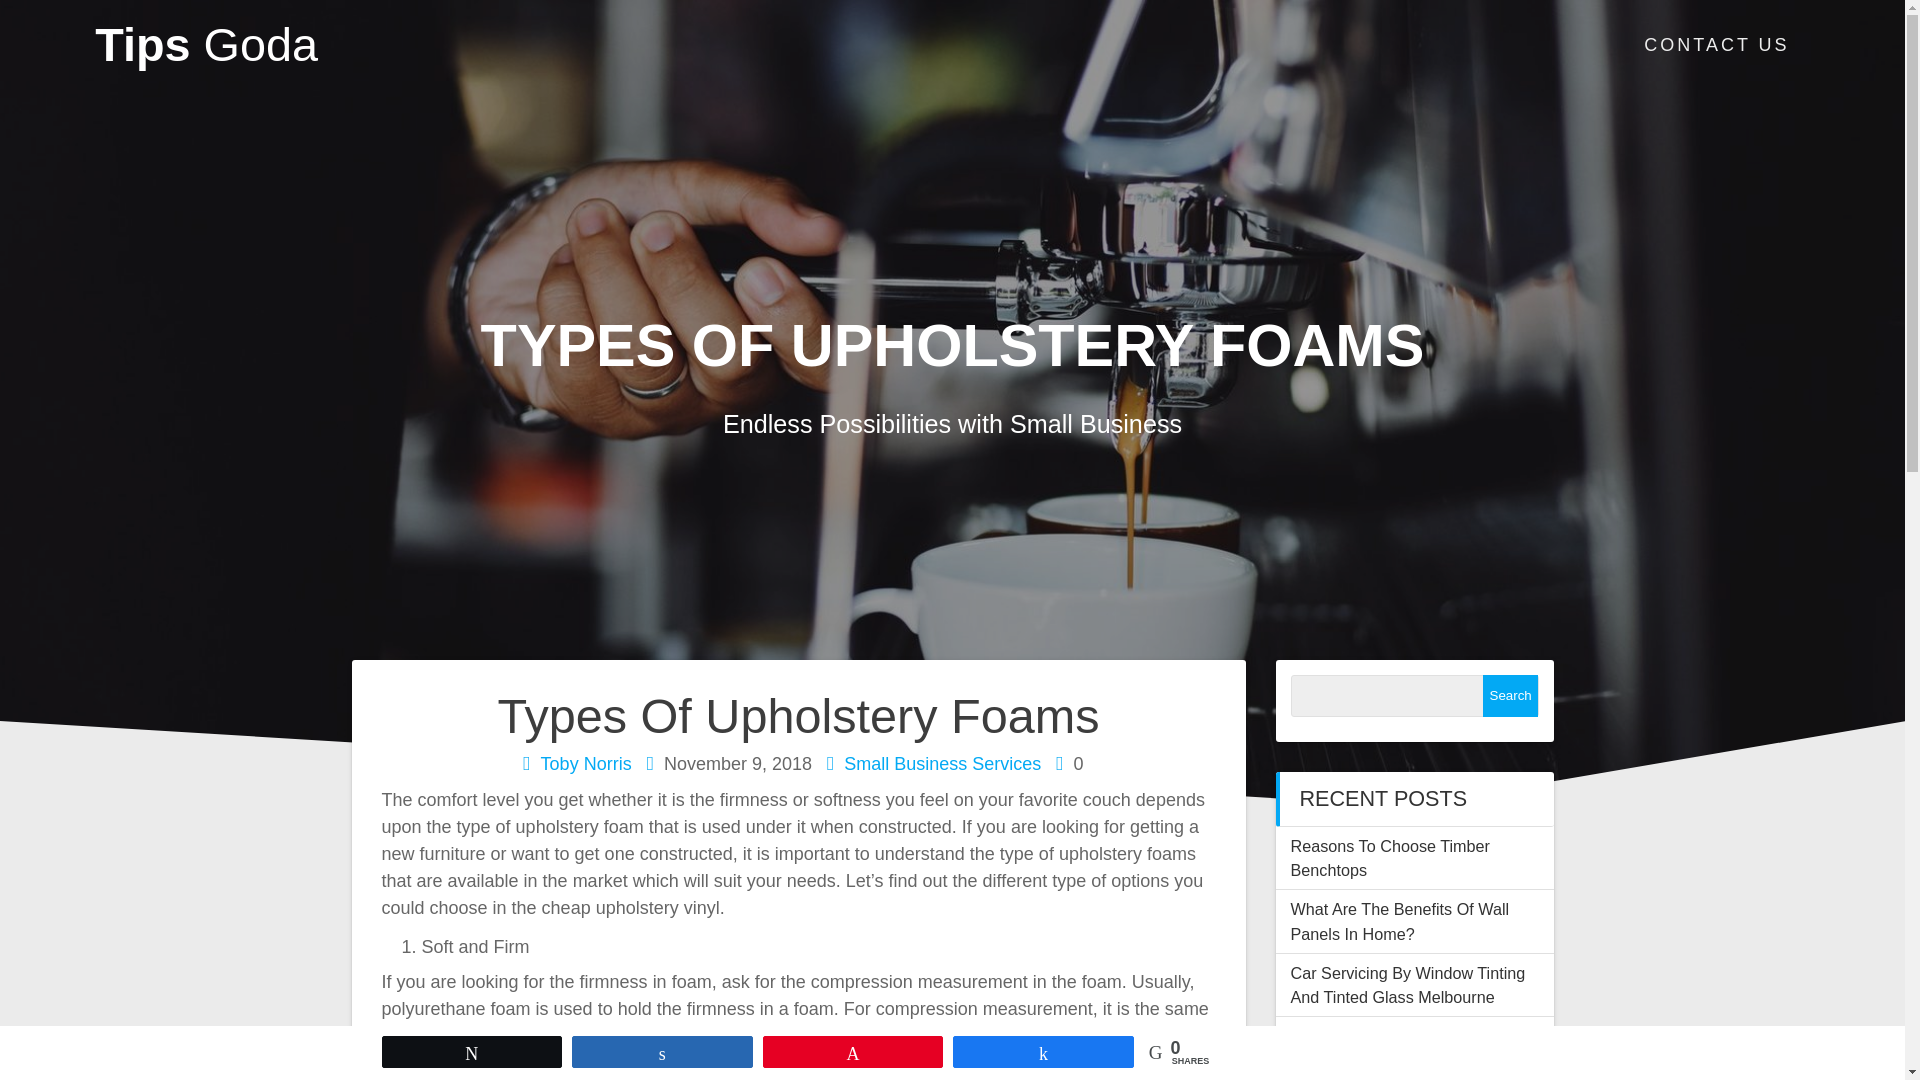 The height and width of the screenshot is (1080, 1920). What do you see at coordinates (1400, 920) in the screenshot?
I see `What Are The Benefits Of Wall Panels In Home?` at bounding box center [1400, 920].